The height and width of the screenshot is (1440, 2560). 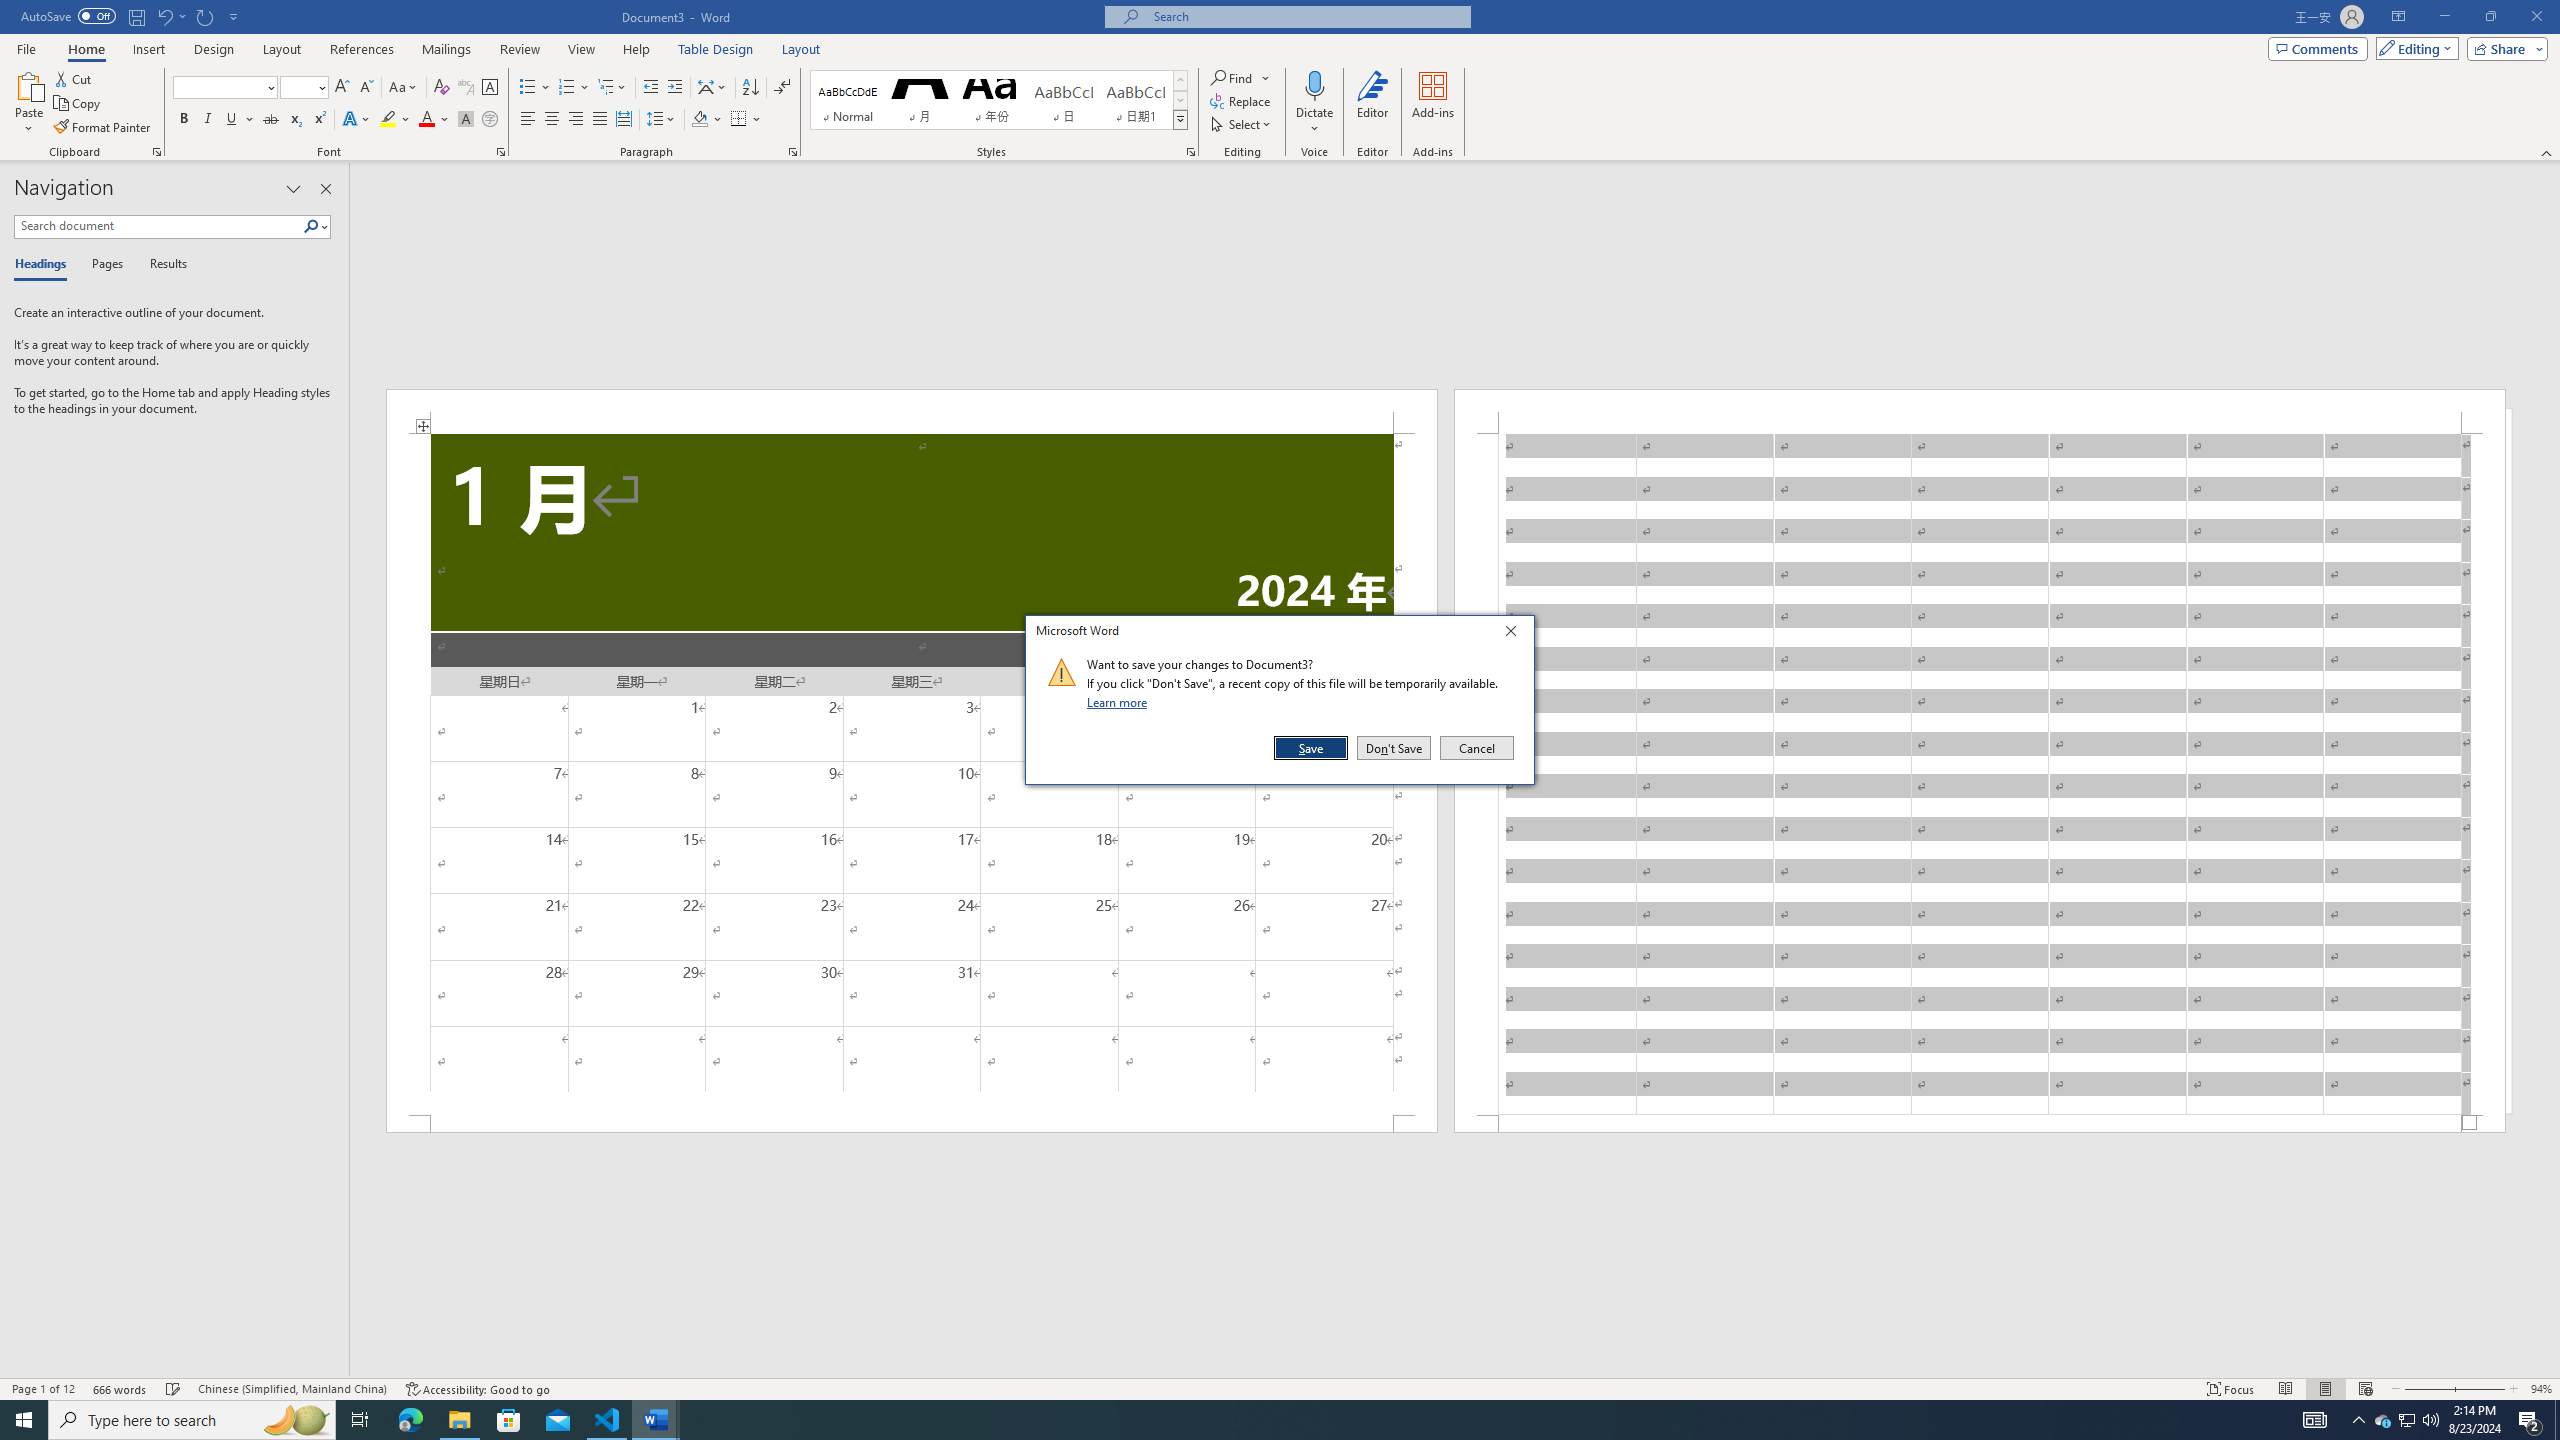 I want to click on Styles, so click(x=1180, y=119).